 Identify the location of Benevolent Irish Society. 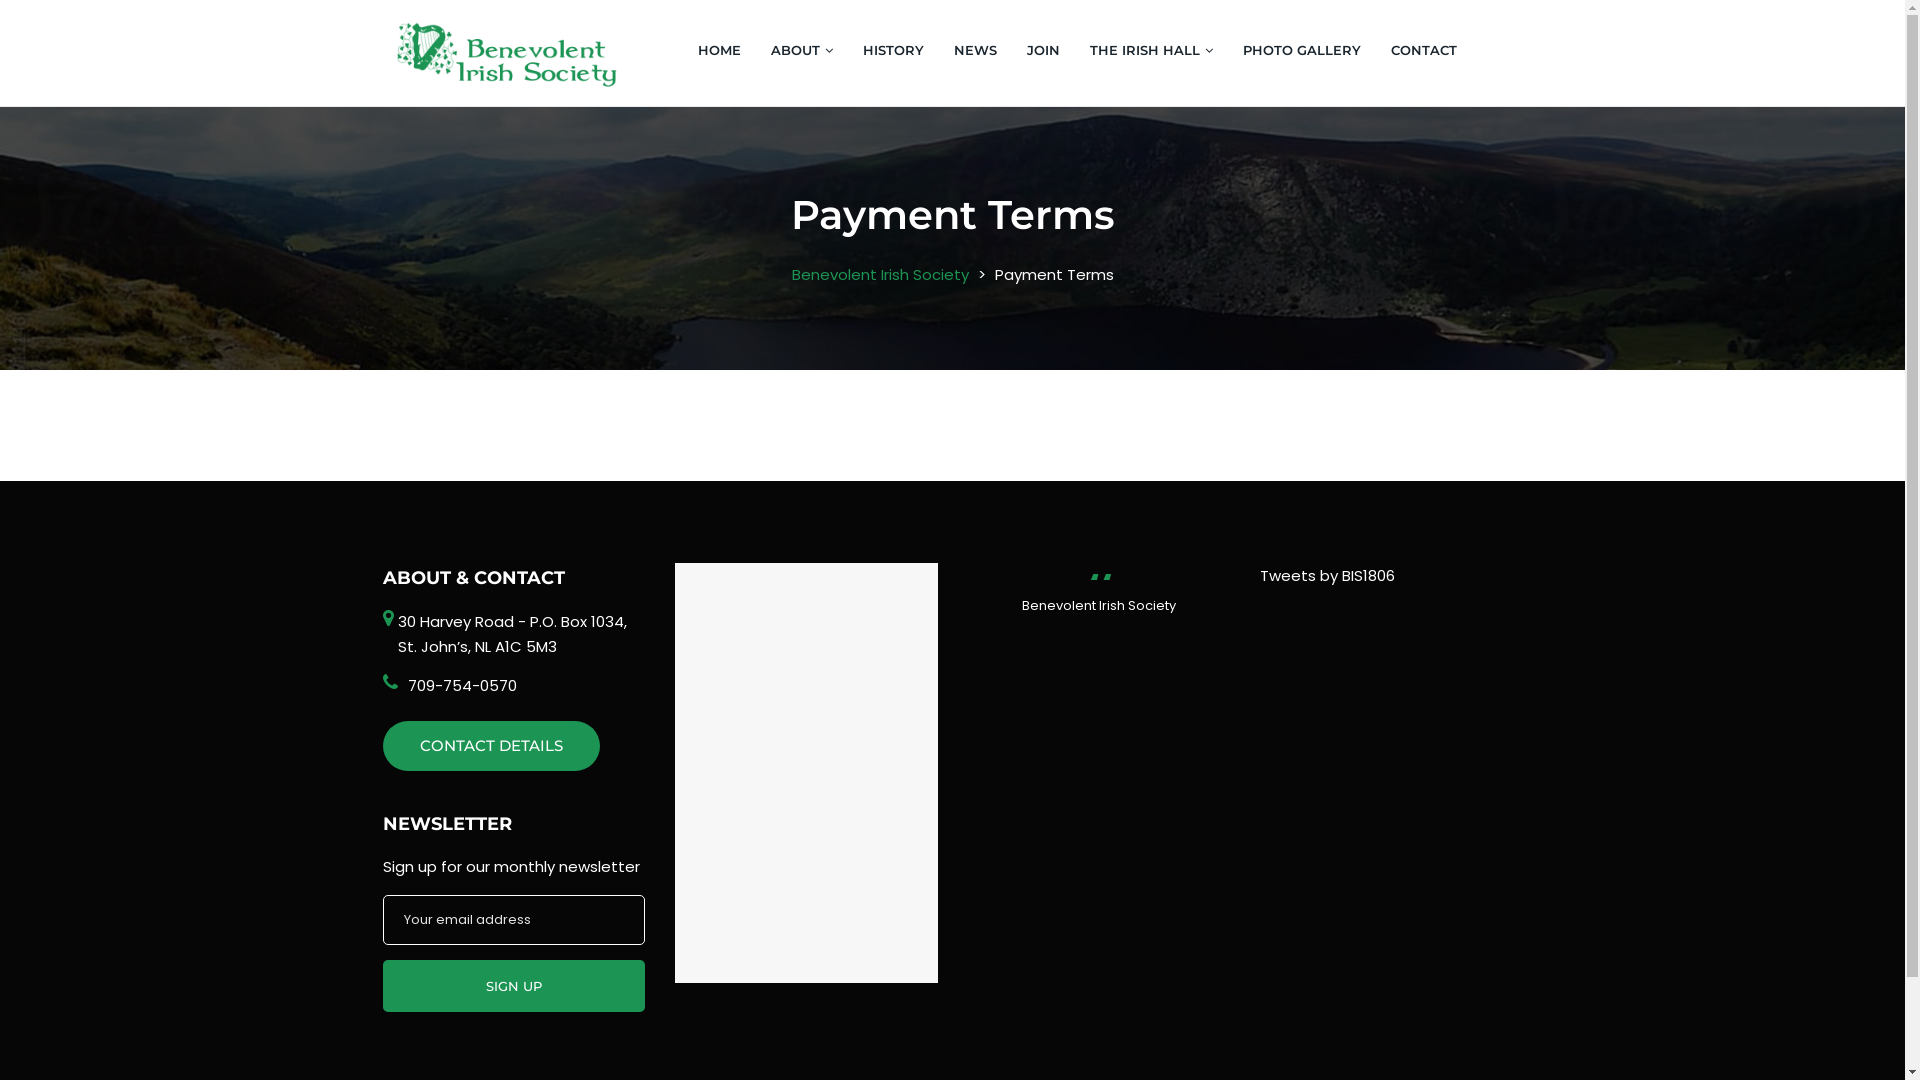
(880, 274).